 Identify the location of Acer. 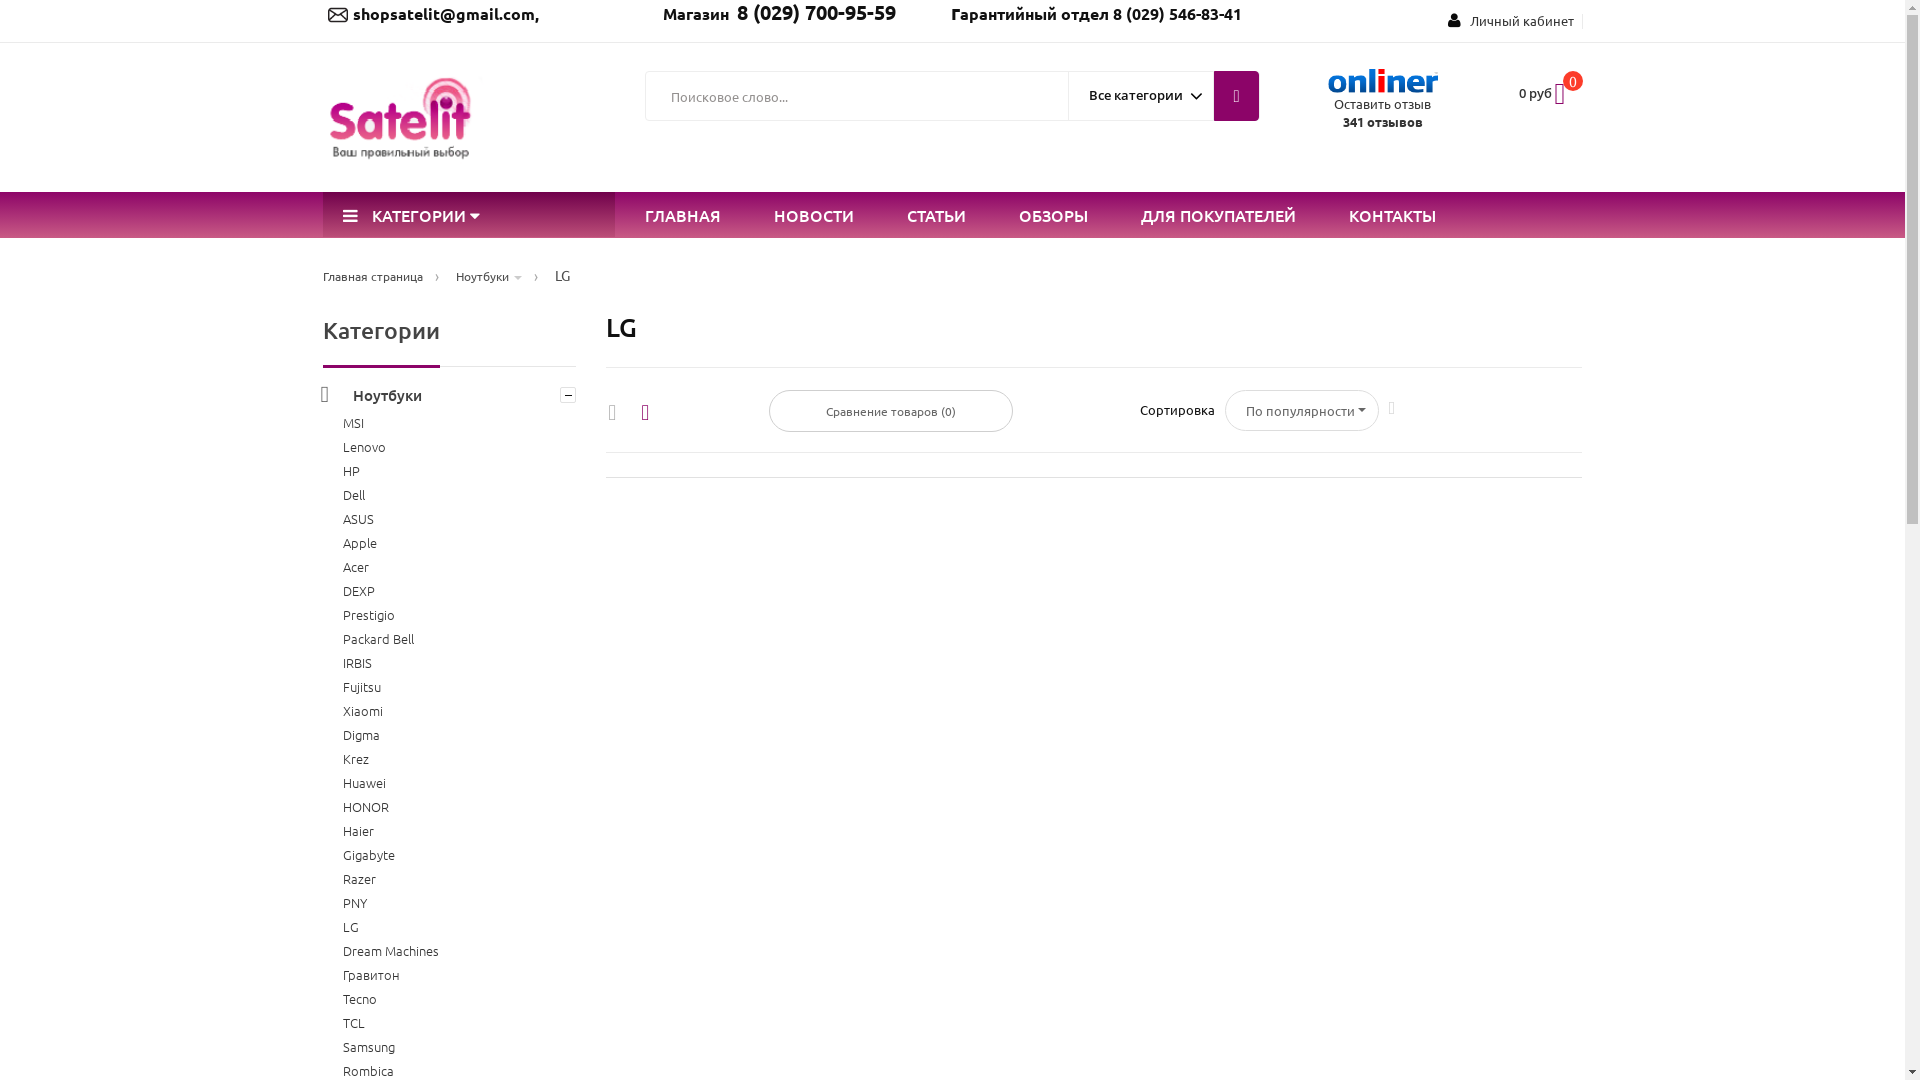
(355, 566).